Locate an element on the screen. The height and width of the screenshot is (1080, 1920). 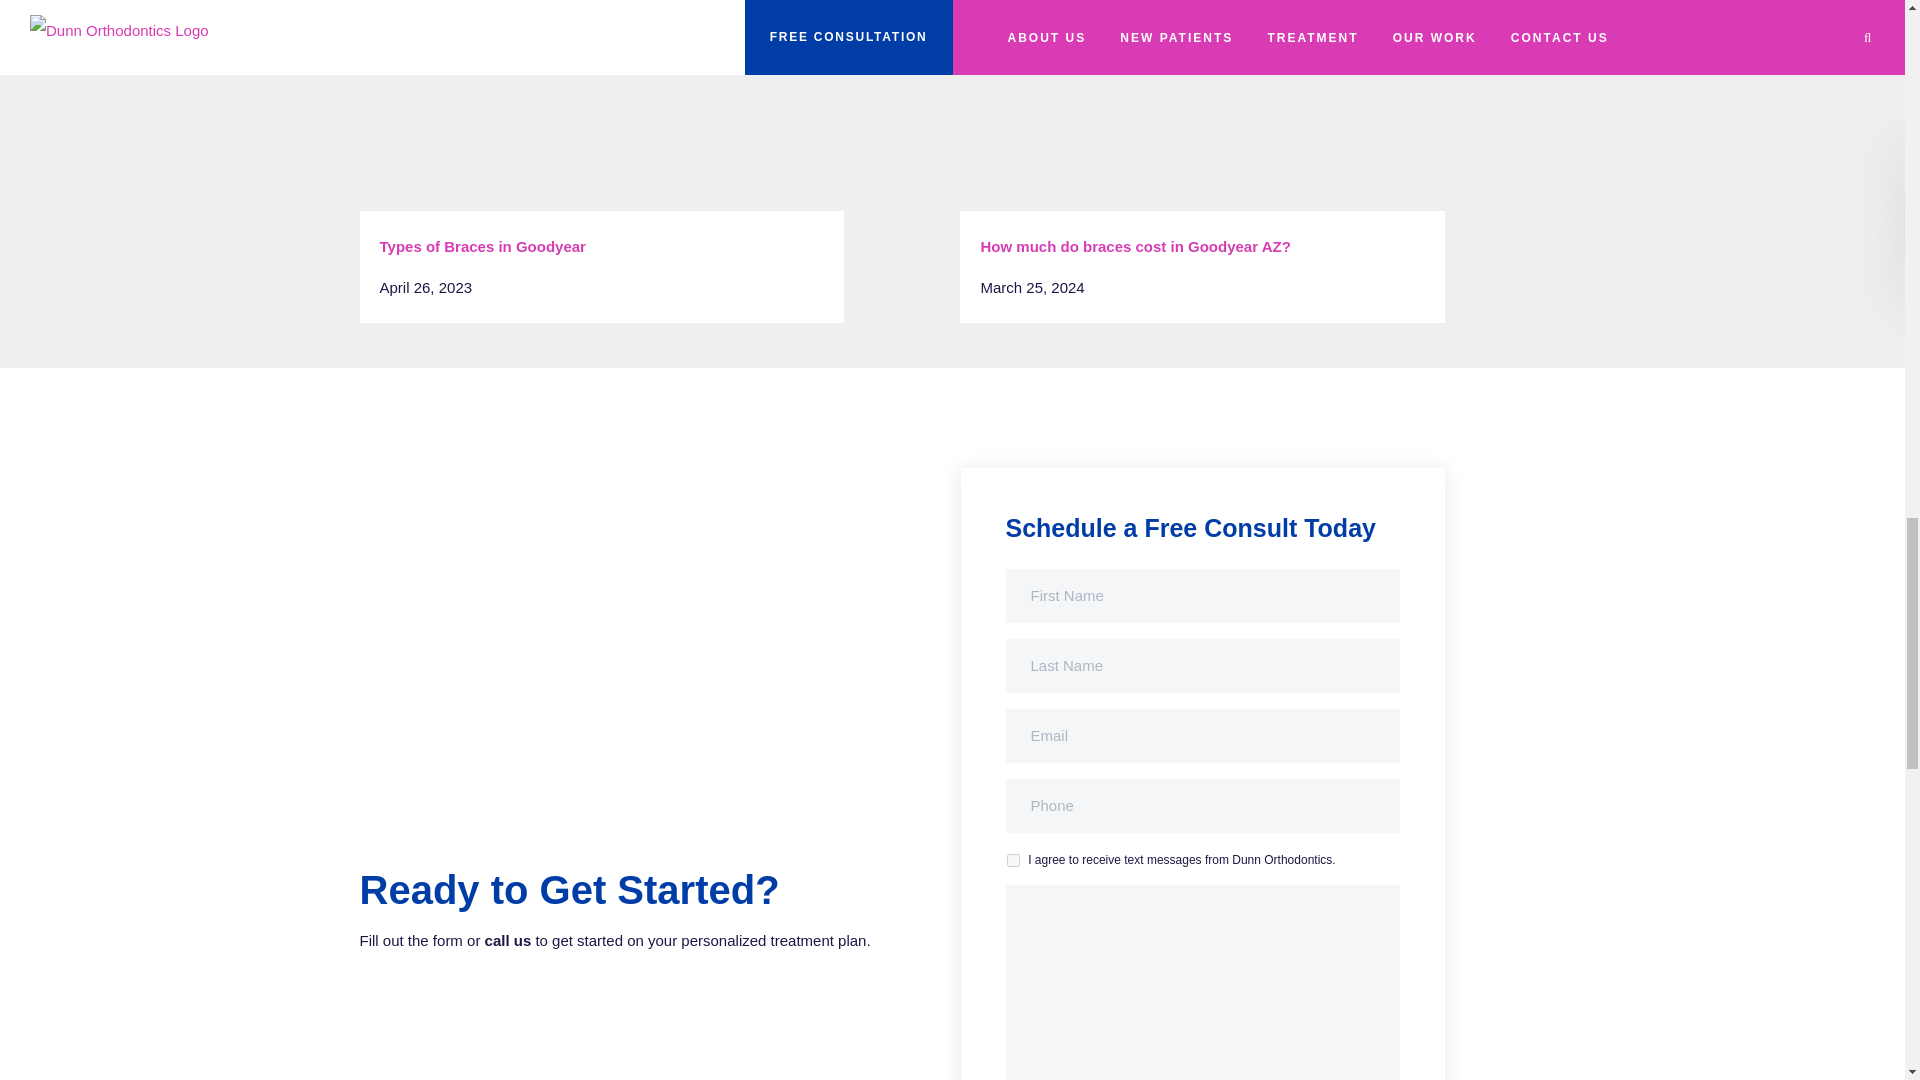
I agree to receive text messages from Dunn Orthodontics. is located at coordinates (1012, 860).